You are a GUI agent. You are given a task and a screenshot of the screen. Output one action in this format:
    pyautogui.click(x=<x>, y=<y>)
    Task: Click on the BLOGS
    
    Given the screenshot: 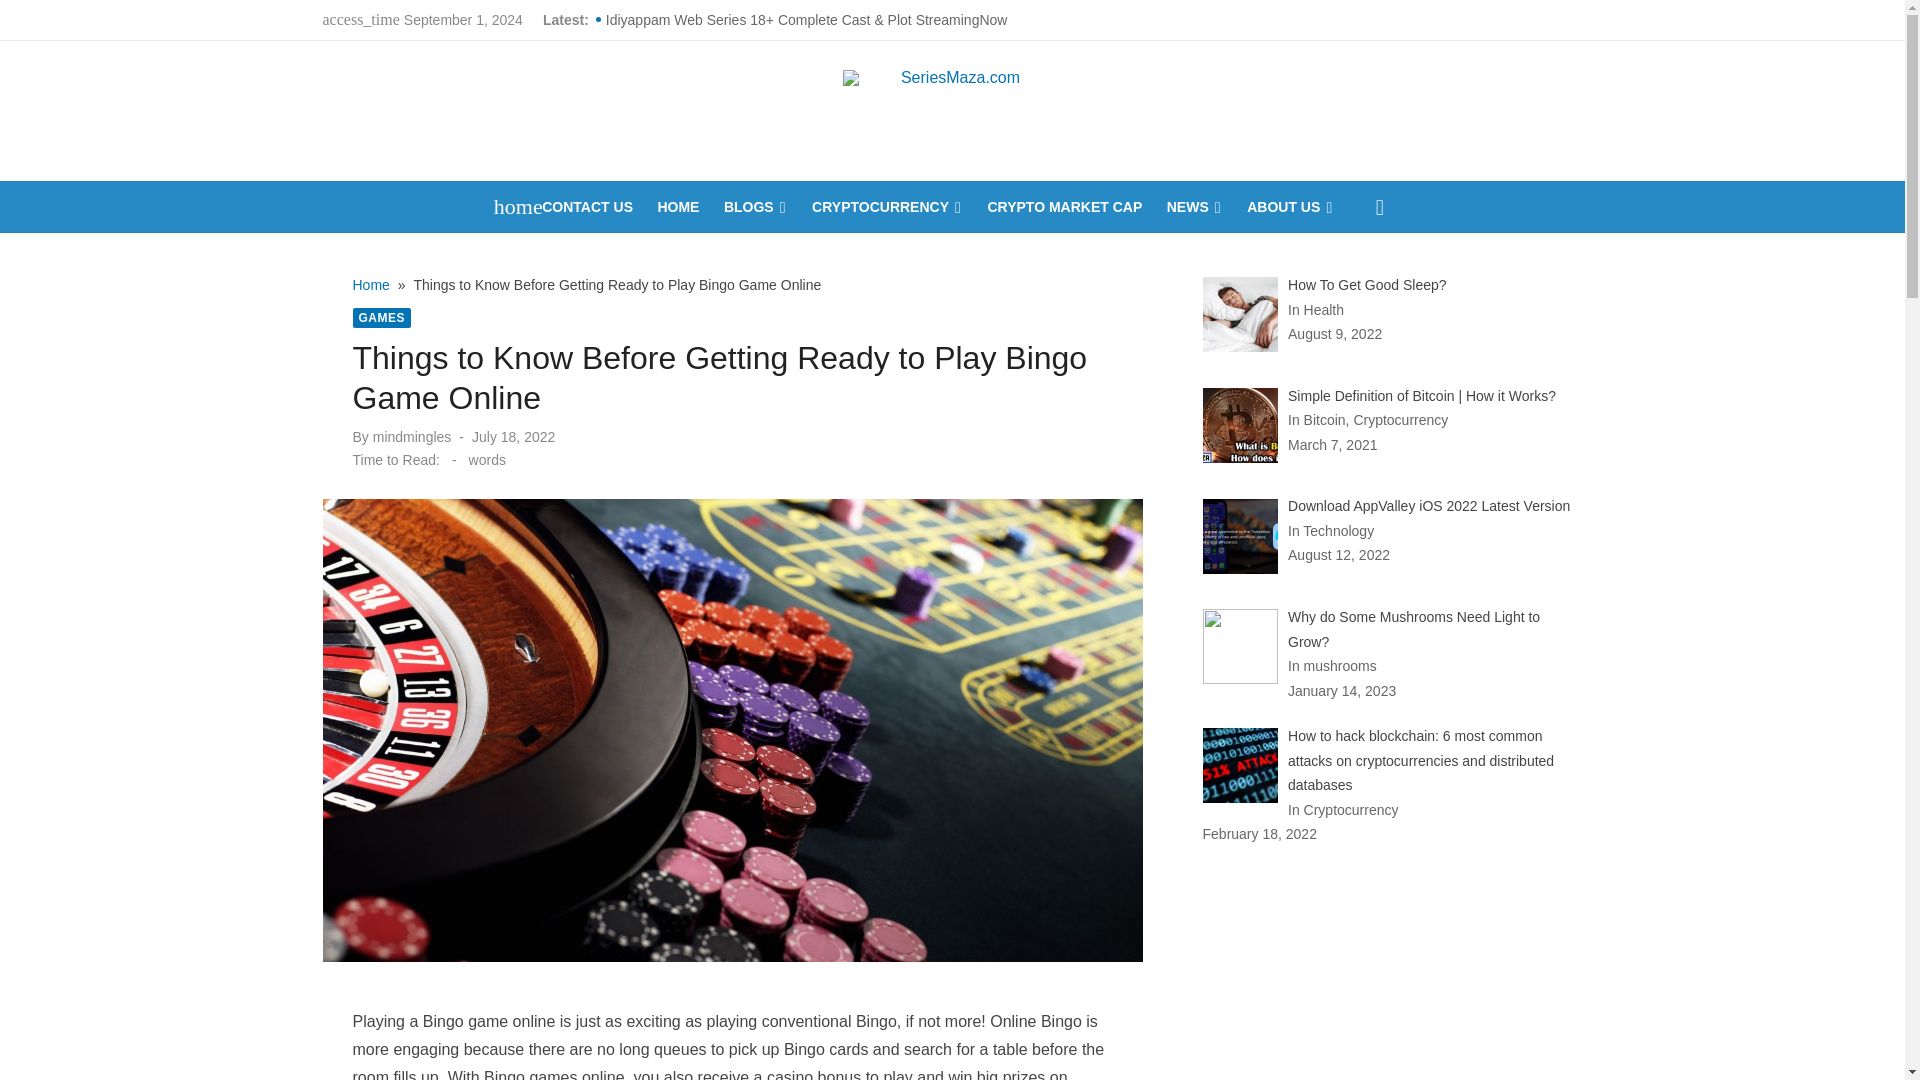 What is the action you would take?
    pyautogui.click(x=756, y=207)
    